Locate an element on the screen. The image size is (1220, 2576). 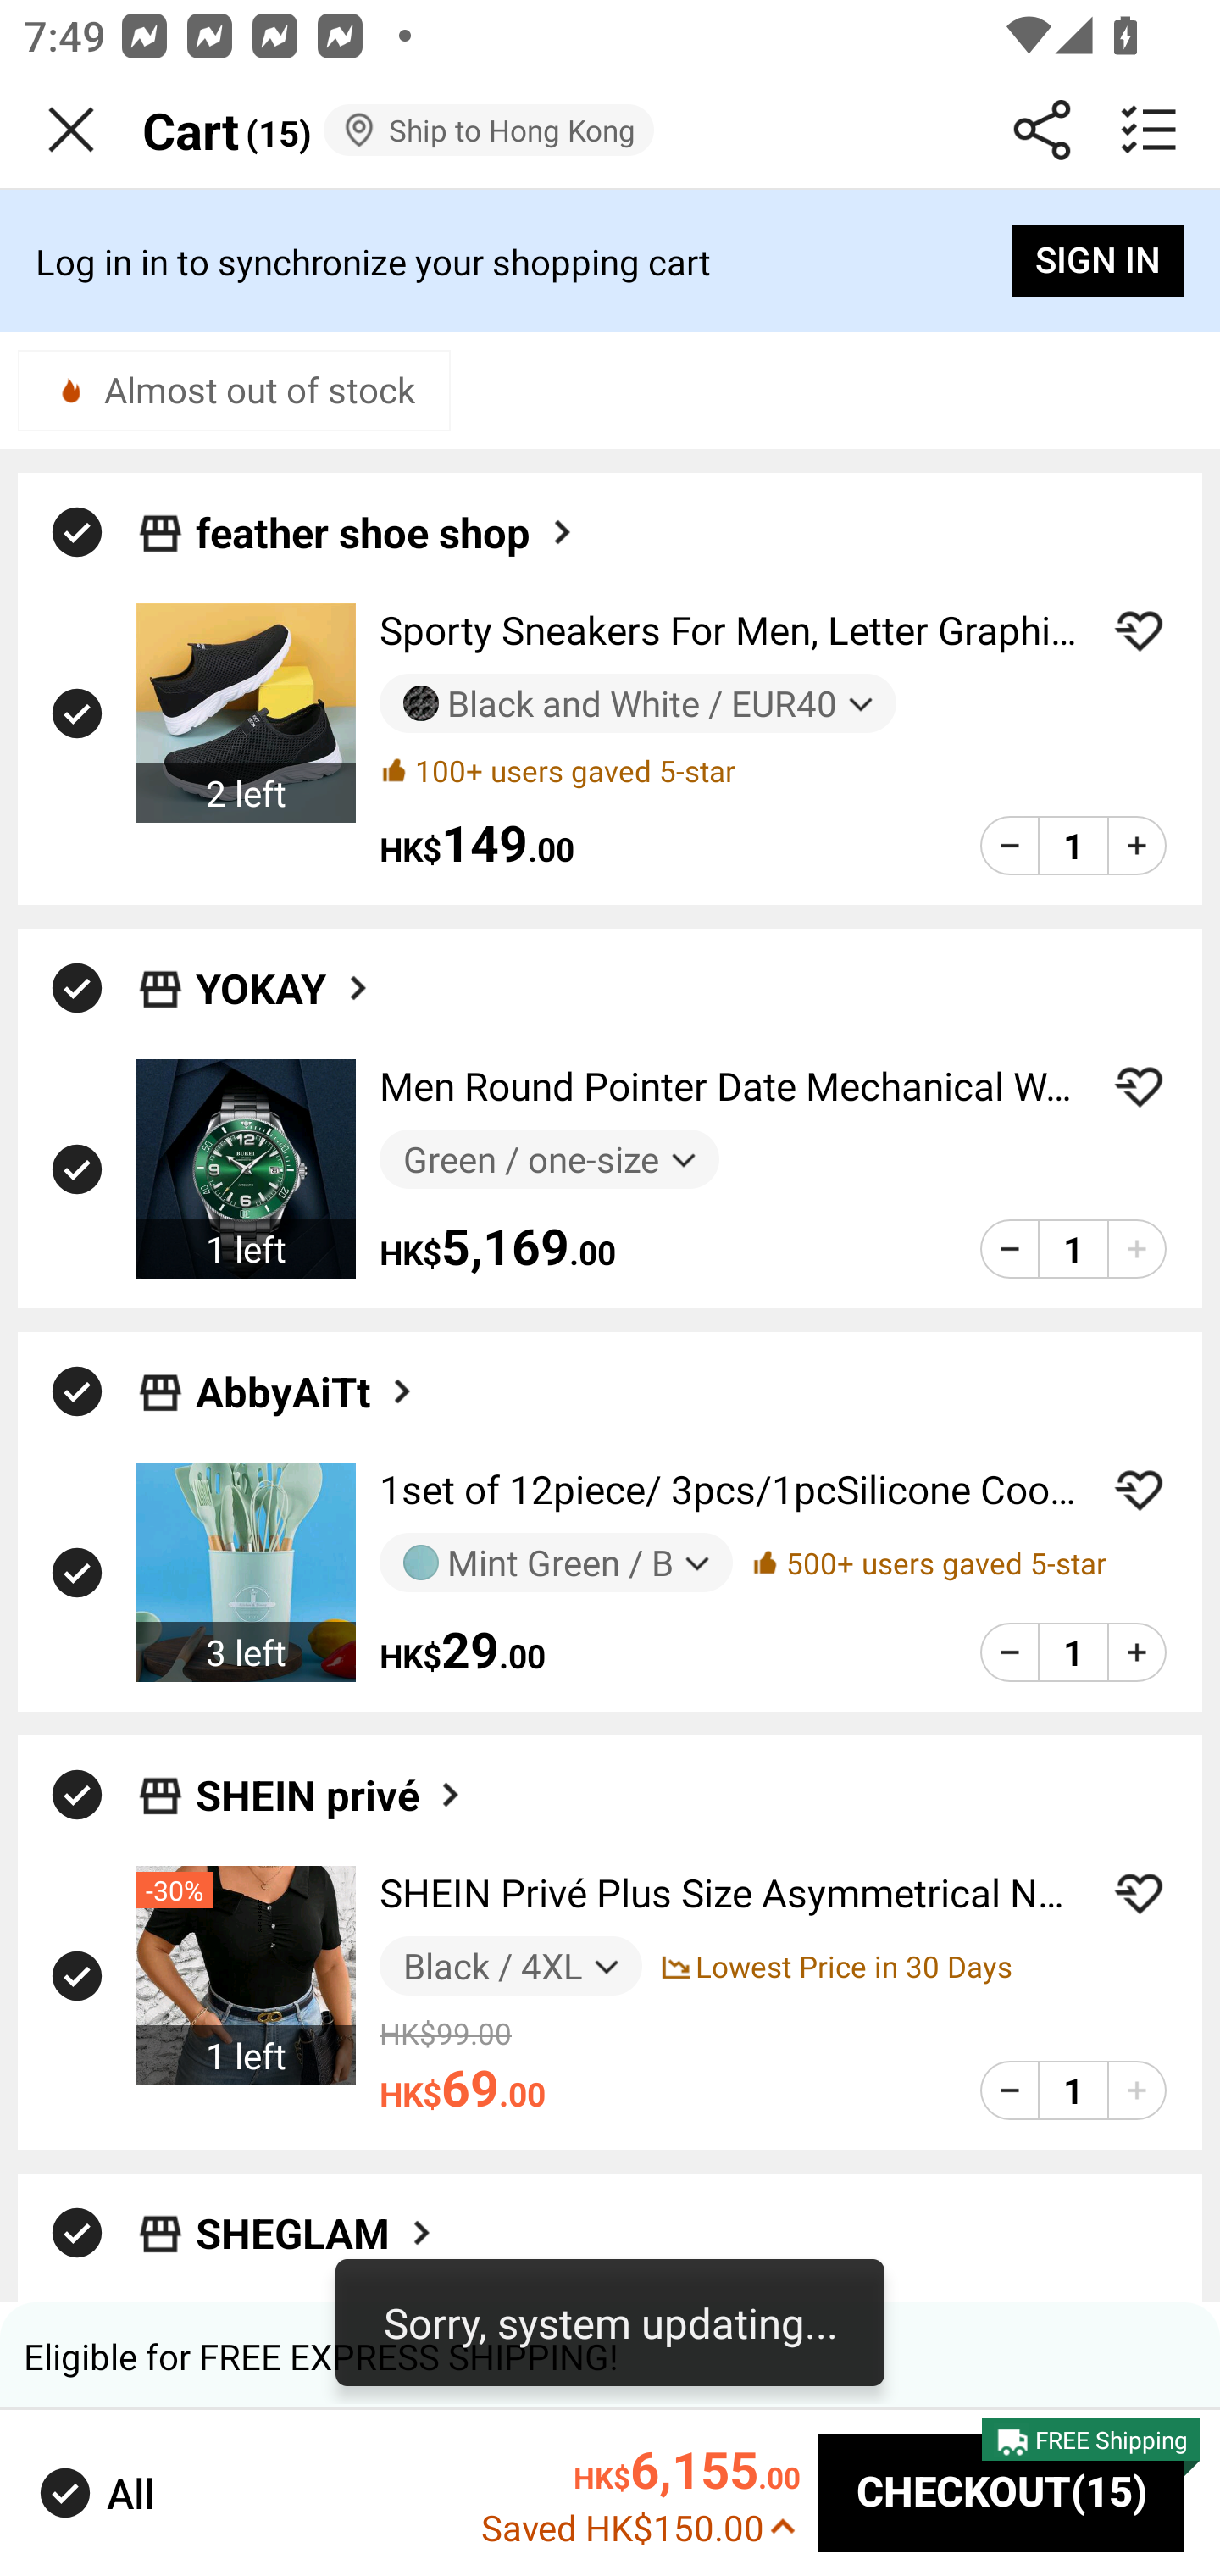
product quantity minus 1 is located at coordinates (1009, 2090).